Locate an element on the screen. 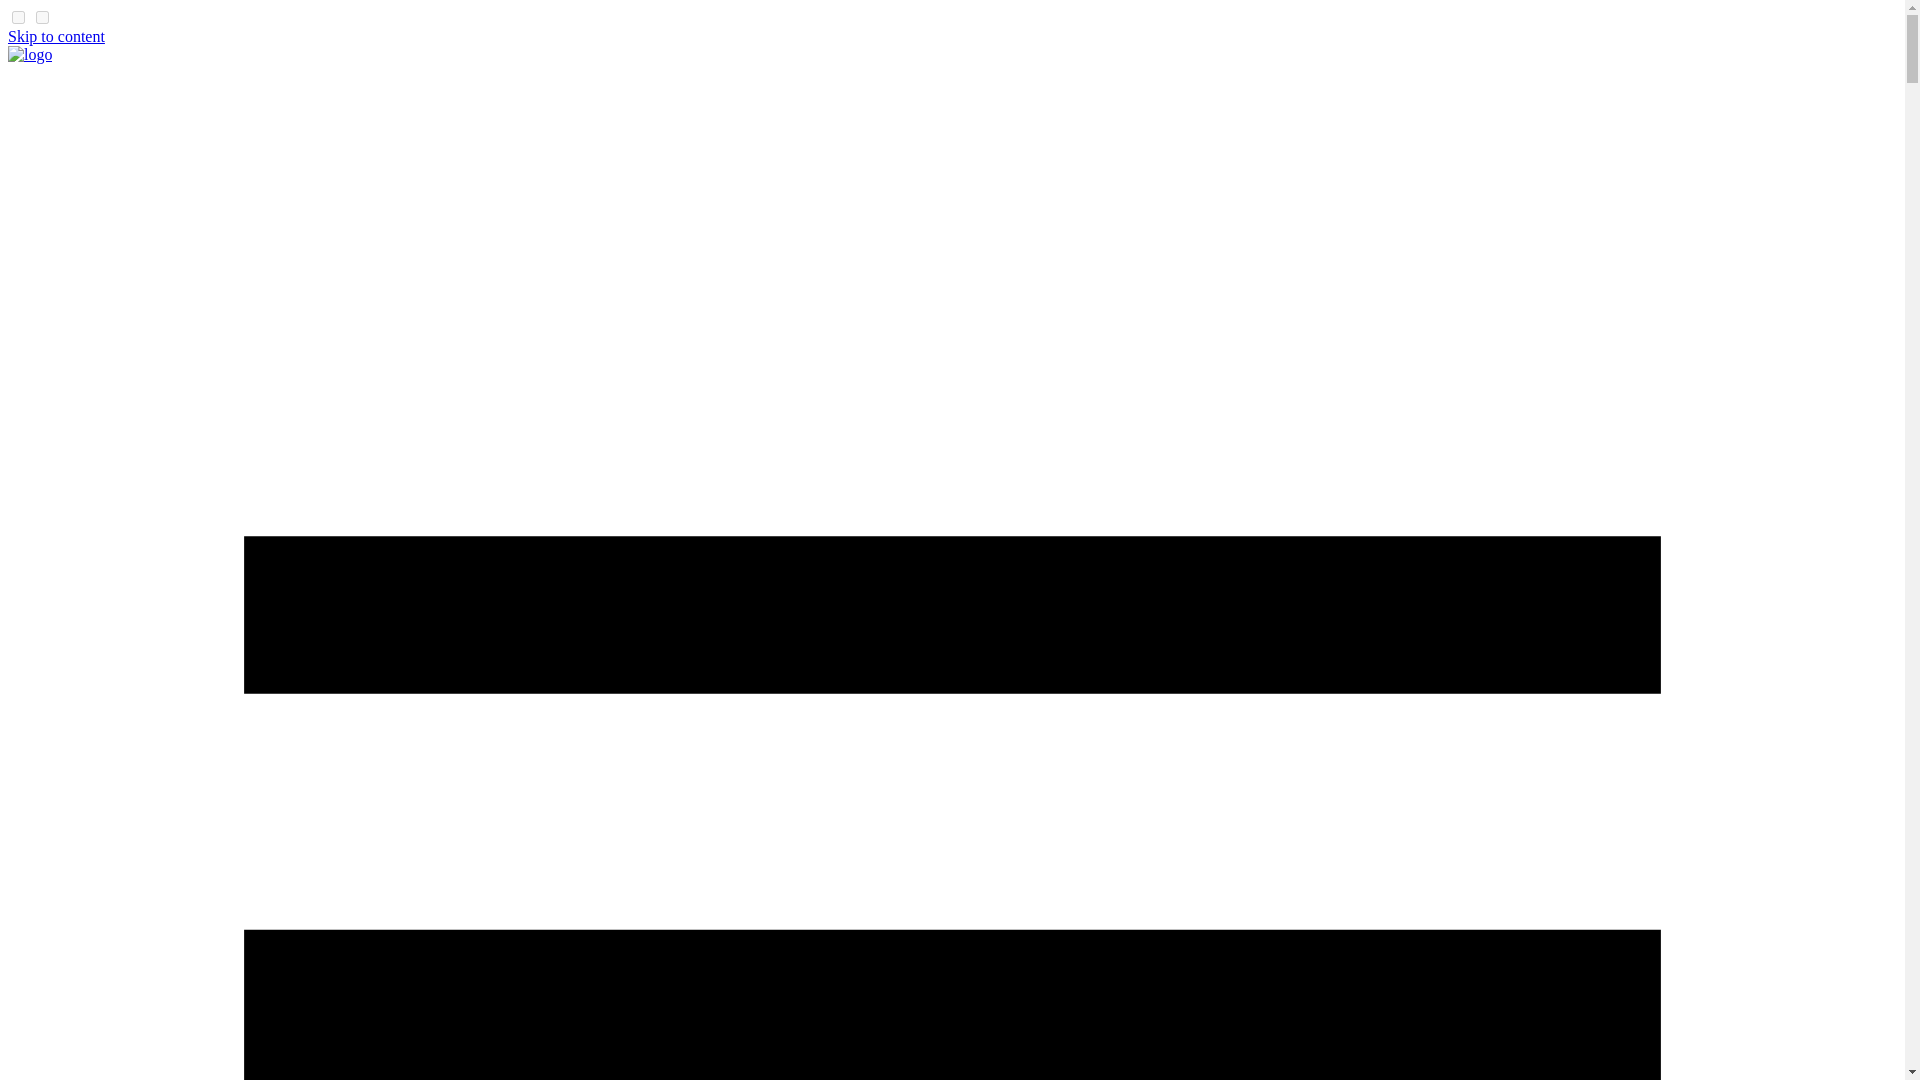  on is located at coordinates (18, 16).